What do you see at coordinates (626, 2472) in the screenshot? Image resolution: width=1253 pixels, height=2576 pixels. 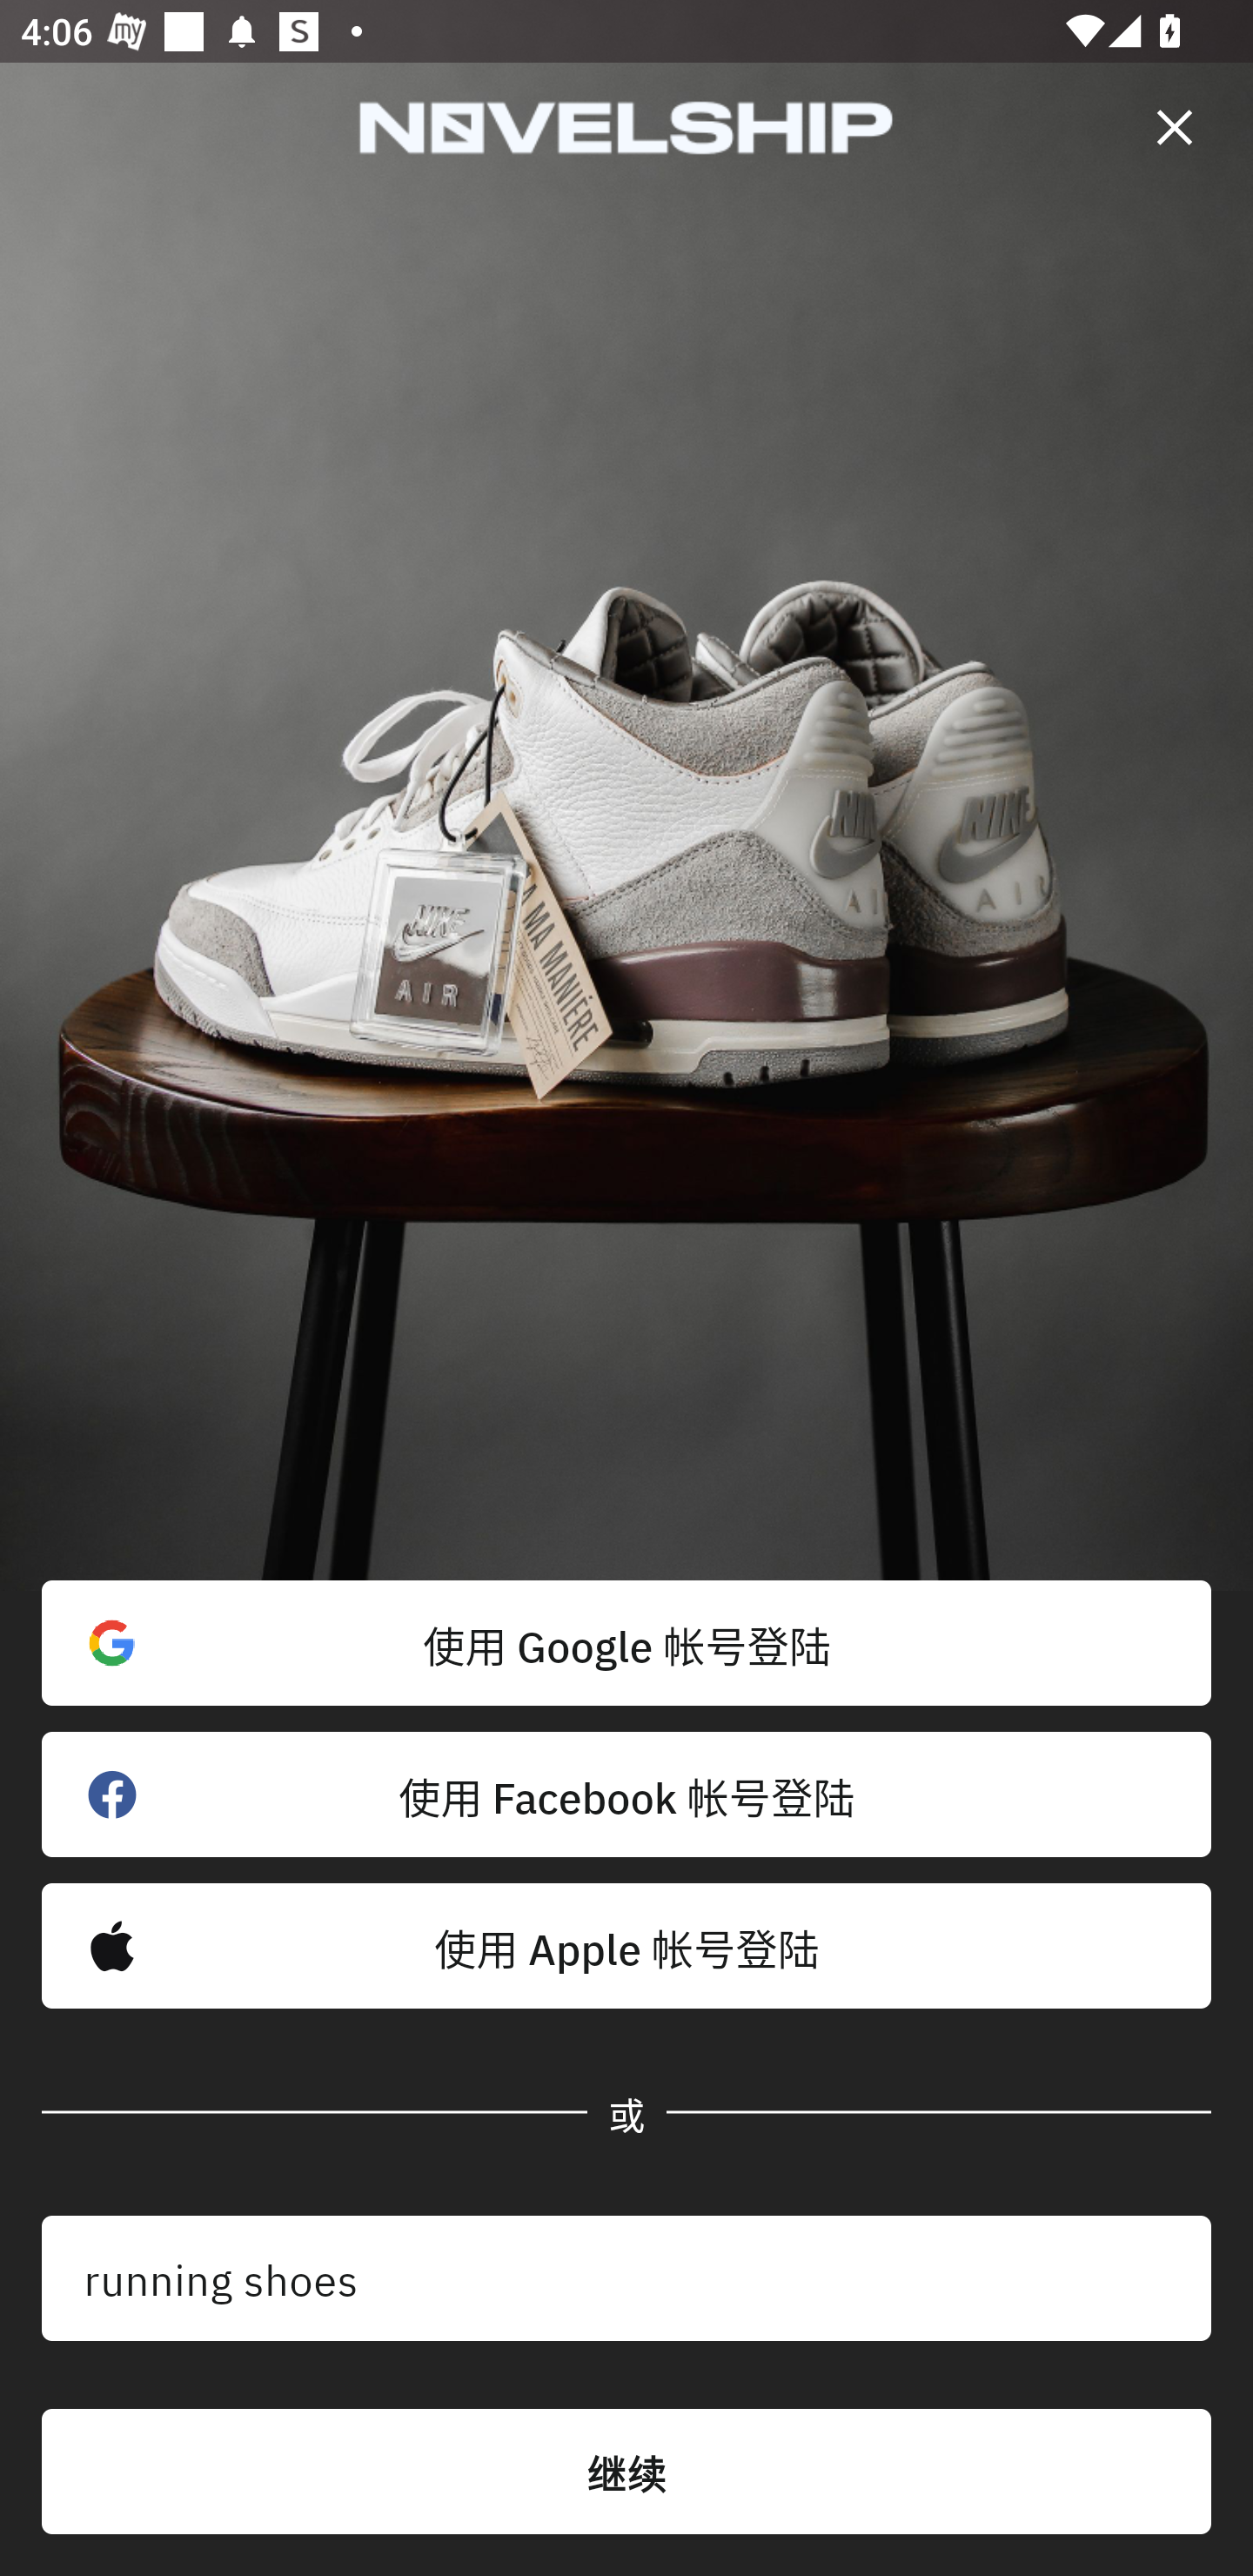 I see `继续` at bounding box center [626, 2472].